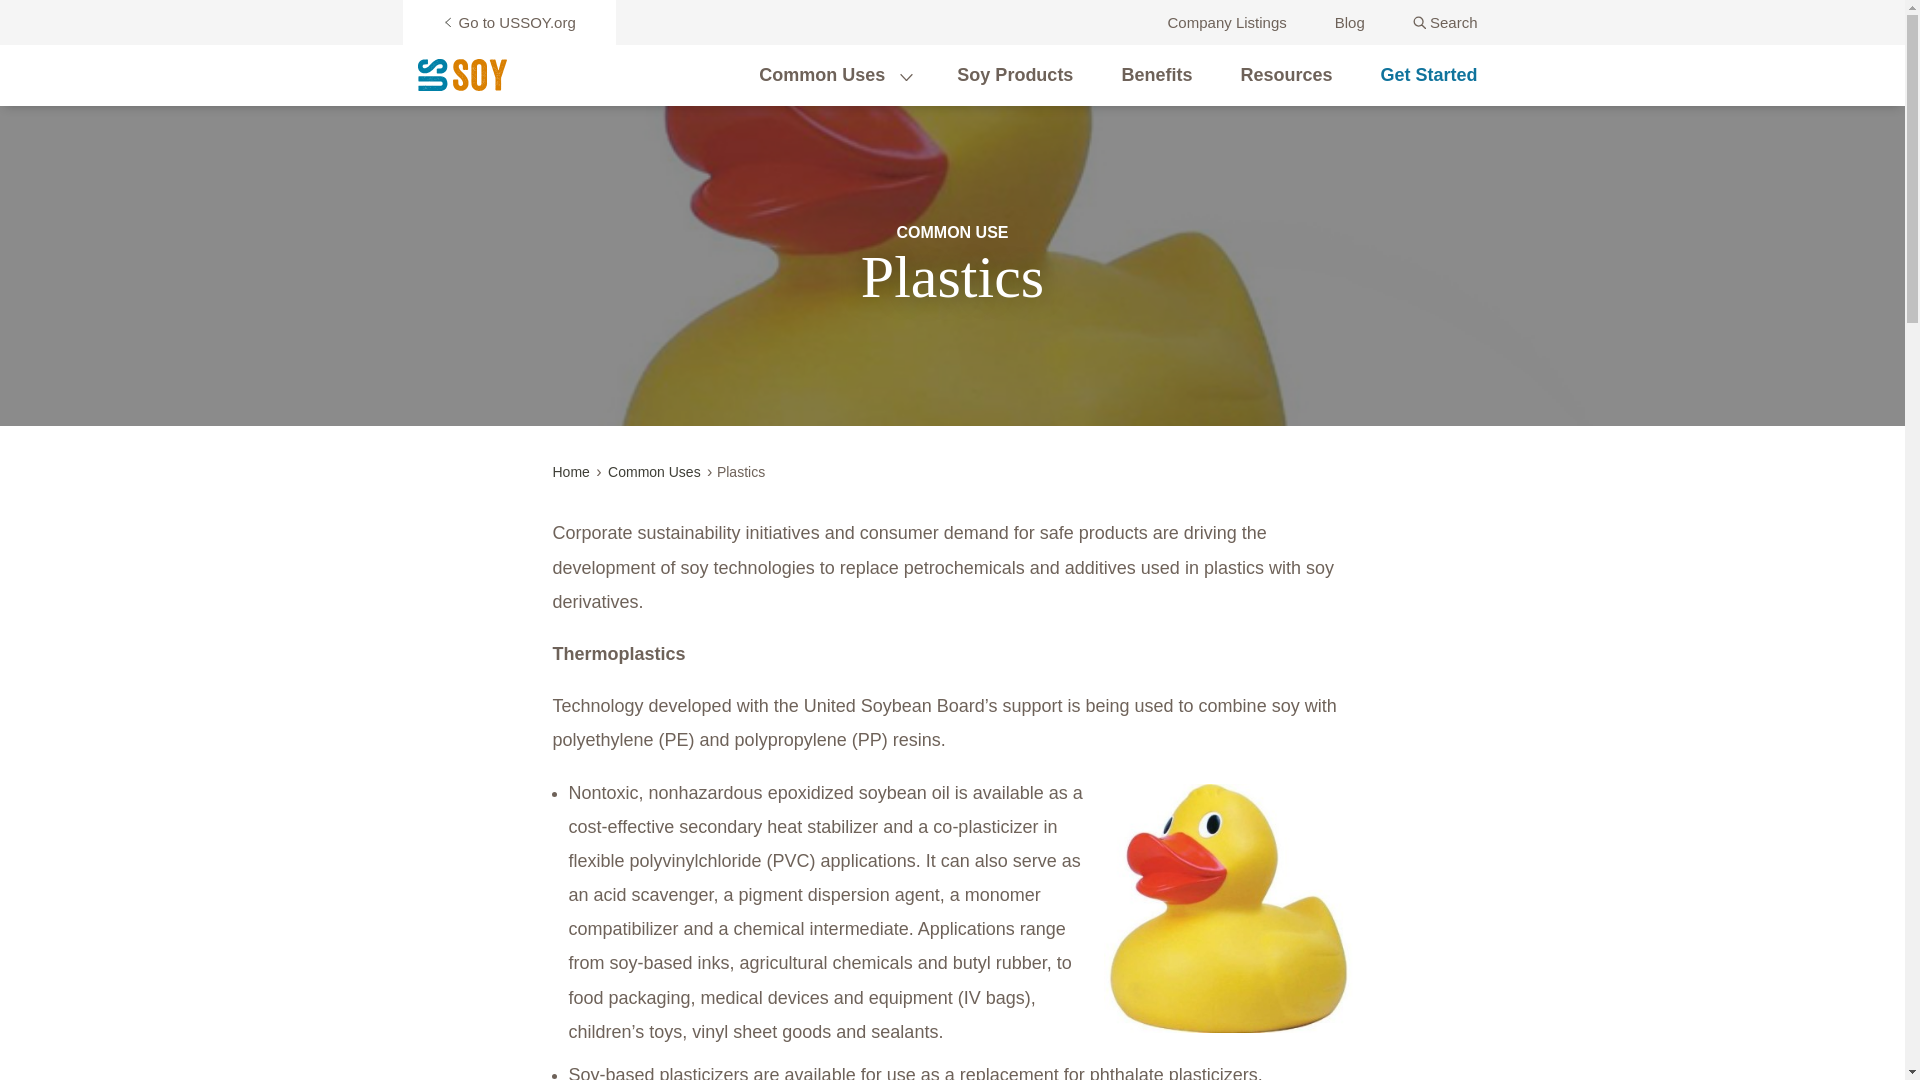 The height and width of the screenshot is (1080, 1920). I want to click on Company Listings, so click(1226, 22).